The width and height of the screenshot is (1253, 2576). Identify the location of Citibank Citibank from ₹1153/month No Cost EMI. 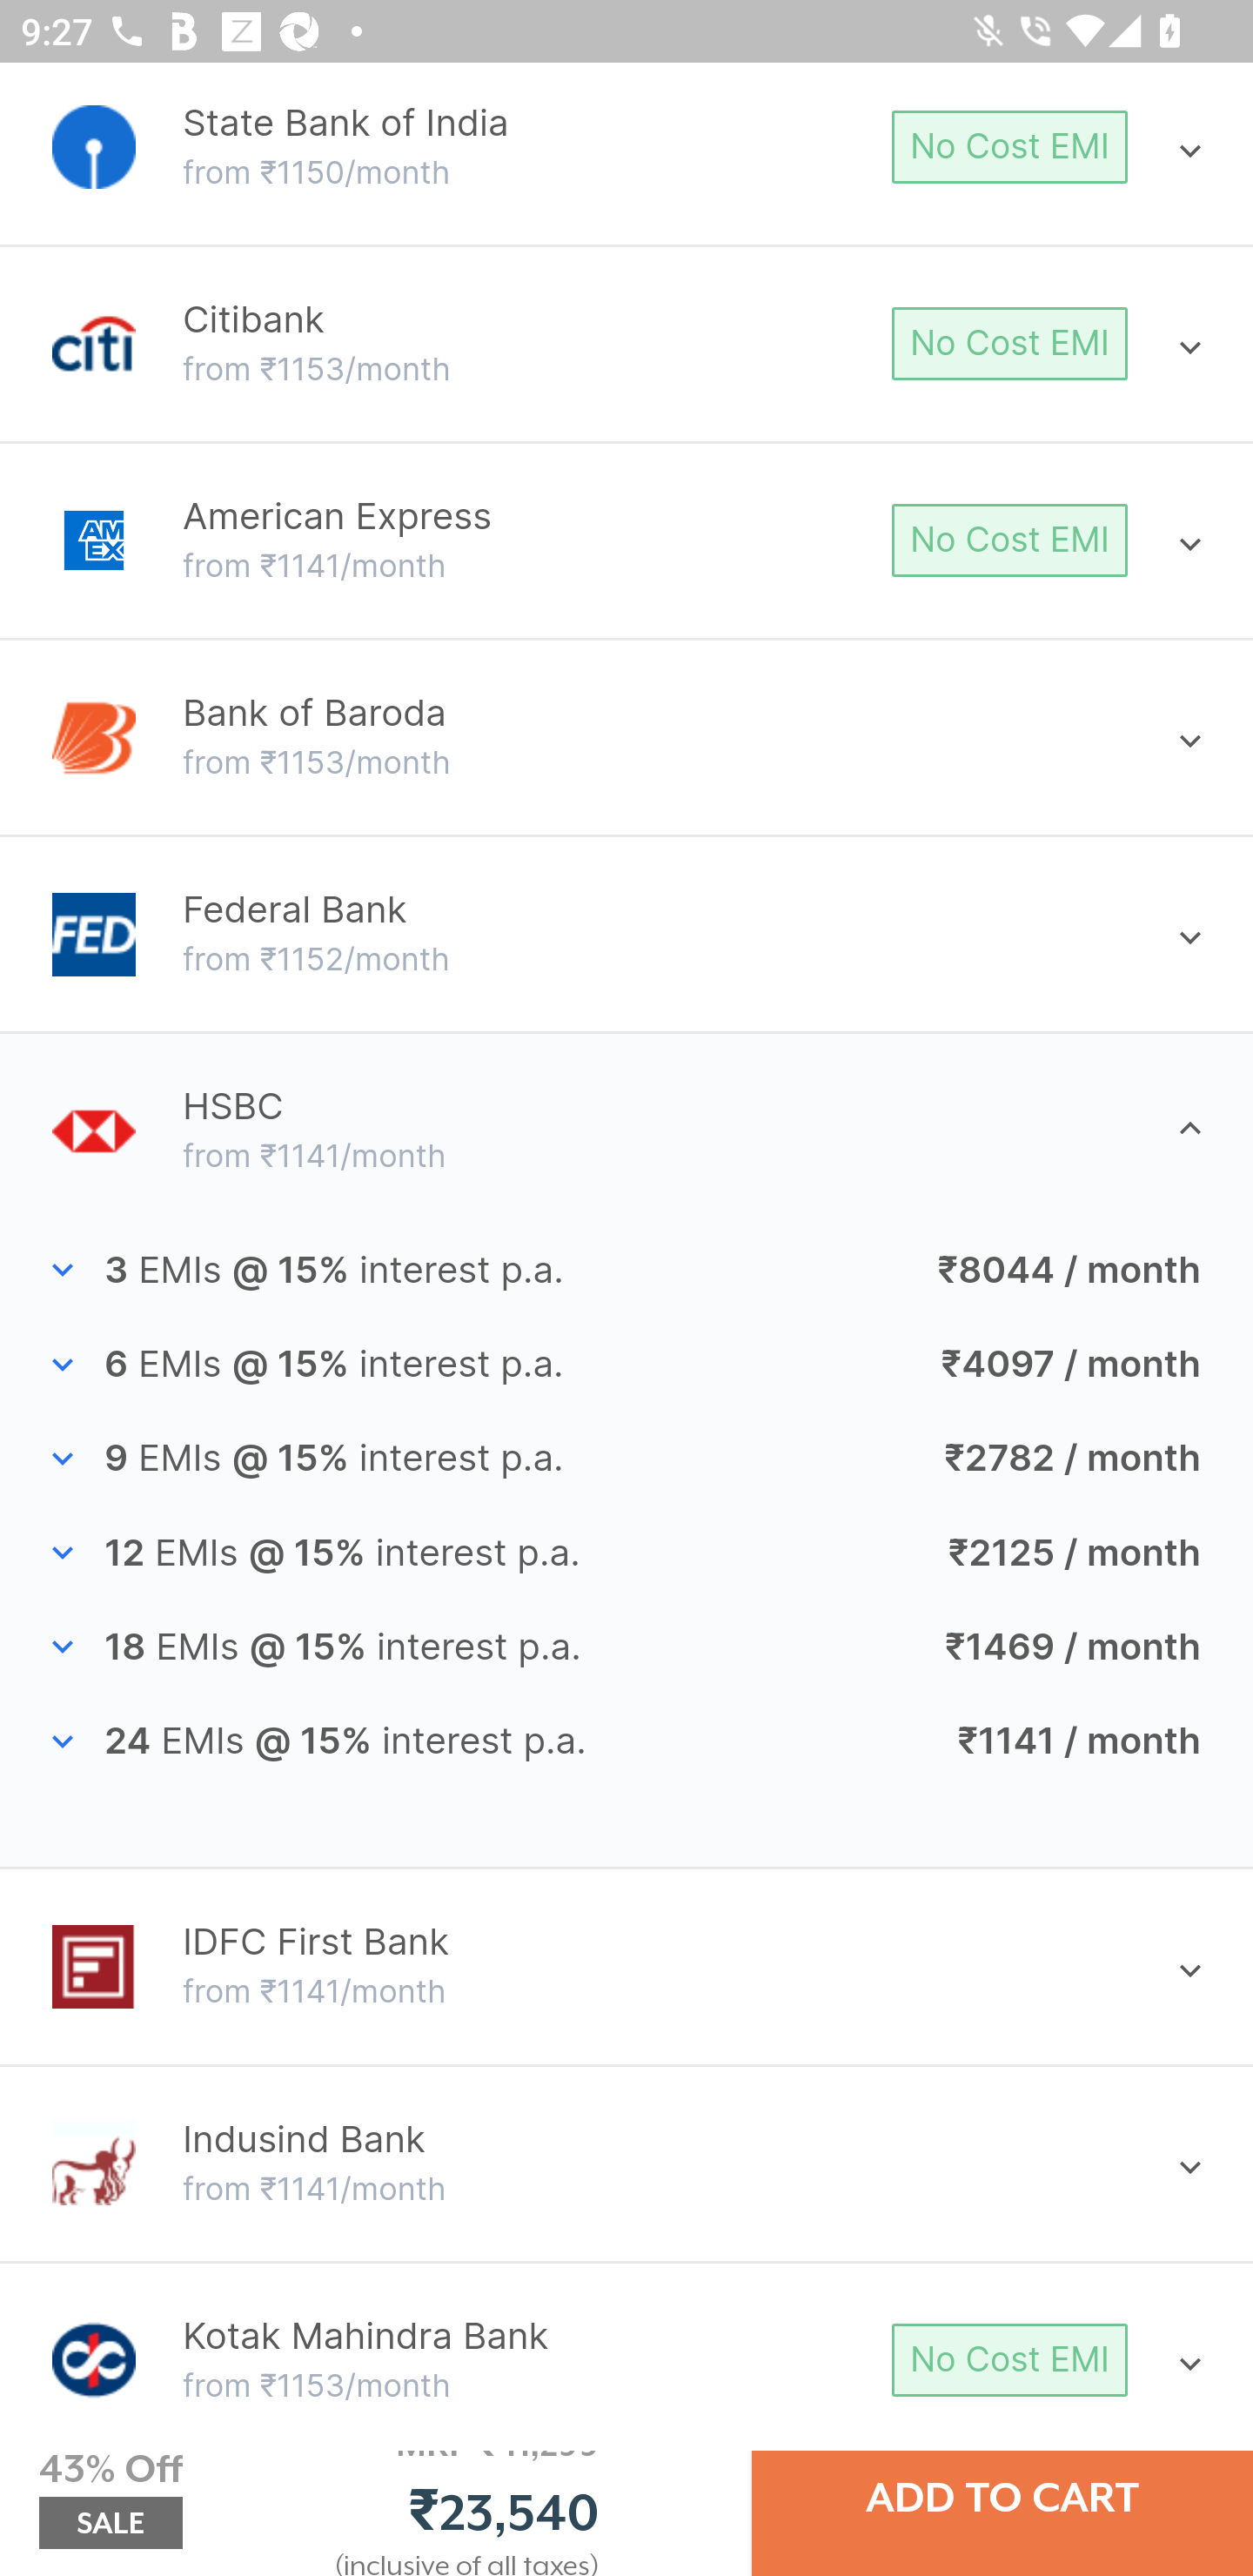
(626, 343).